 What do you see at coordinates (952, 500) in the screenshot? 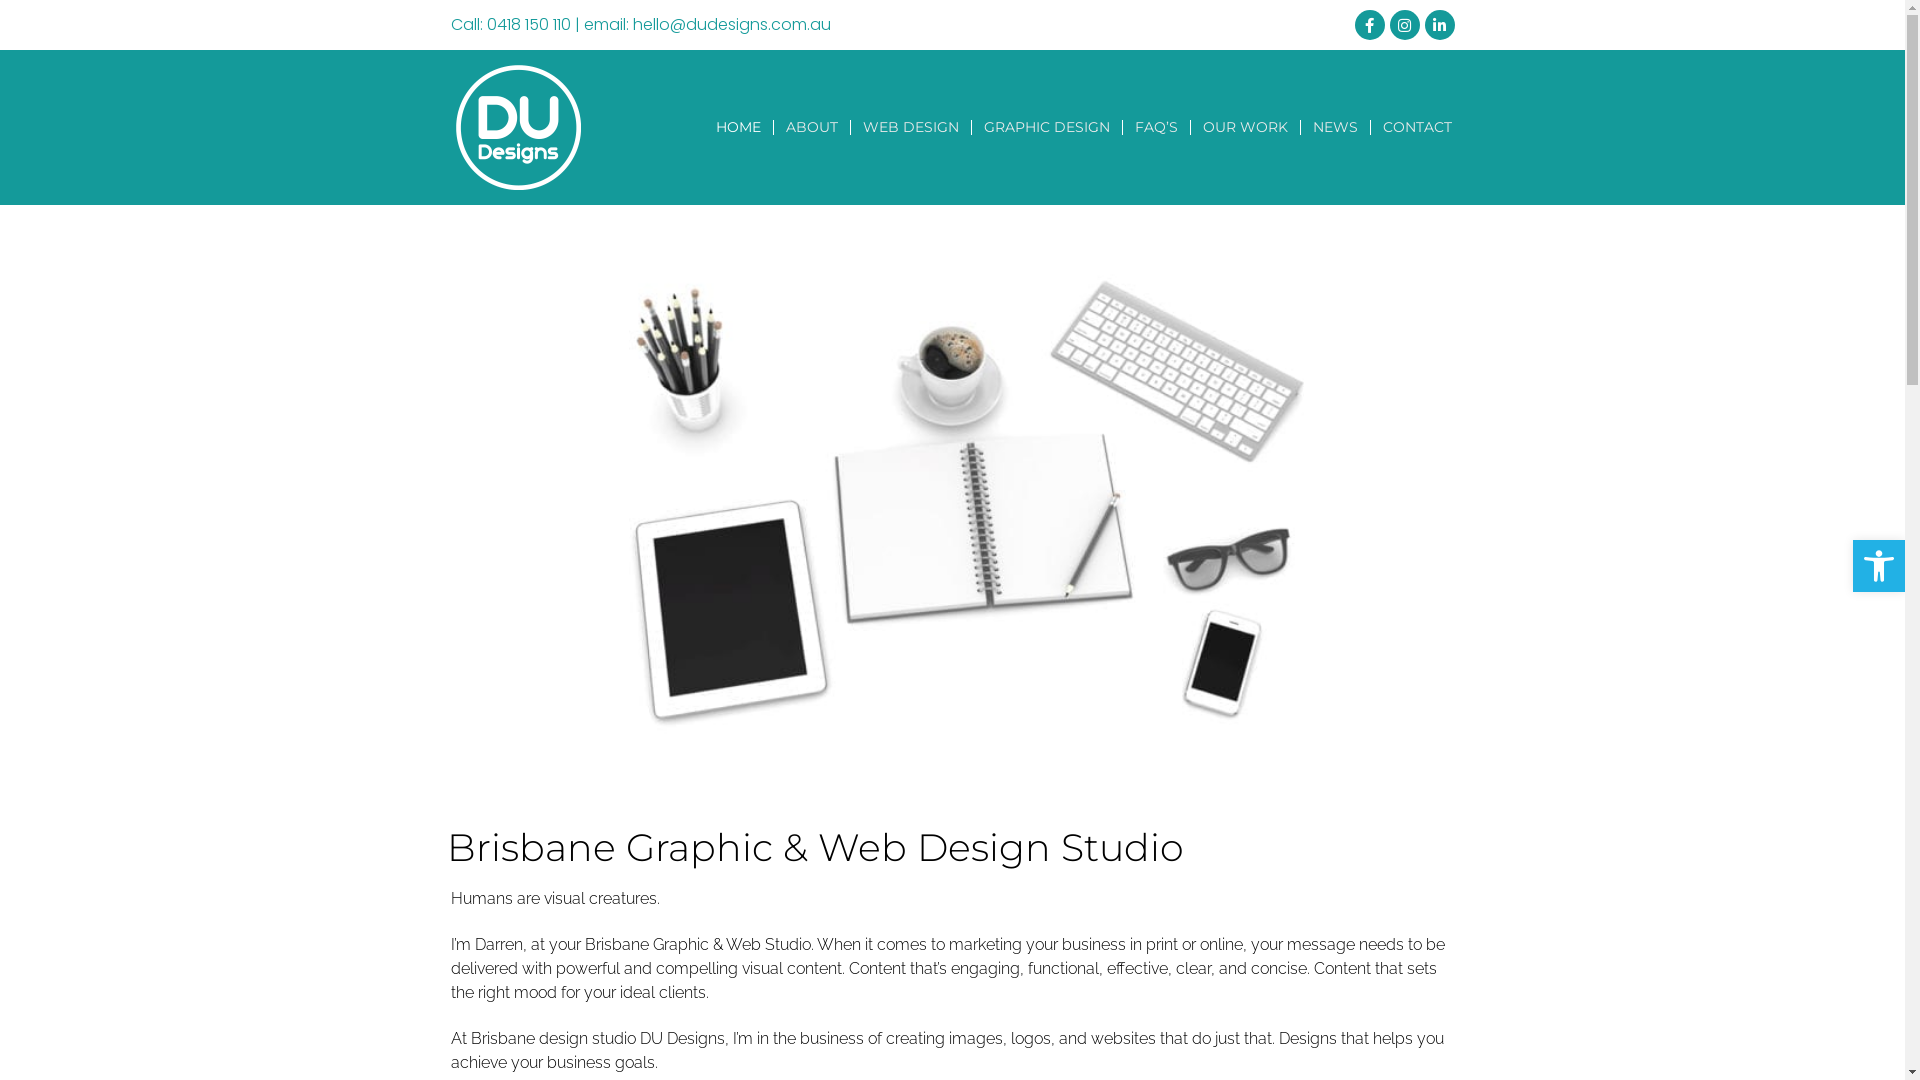
I see `My Desktop` at bounding box center [952, 500].